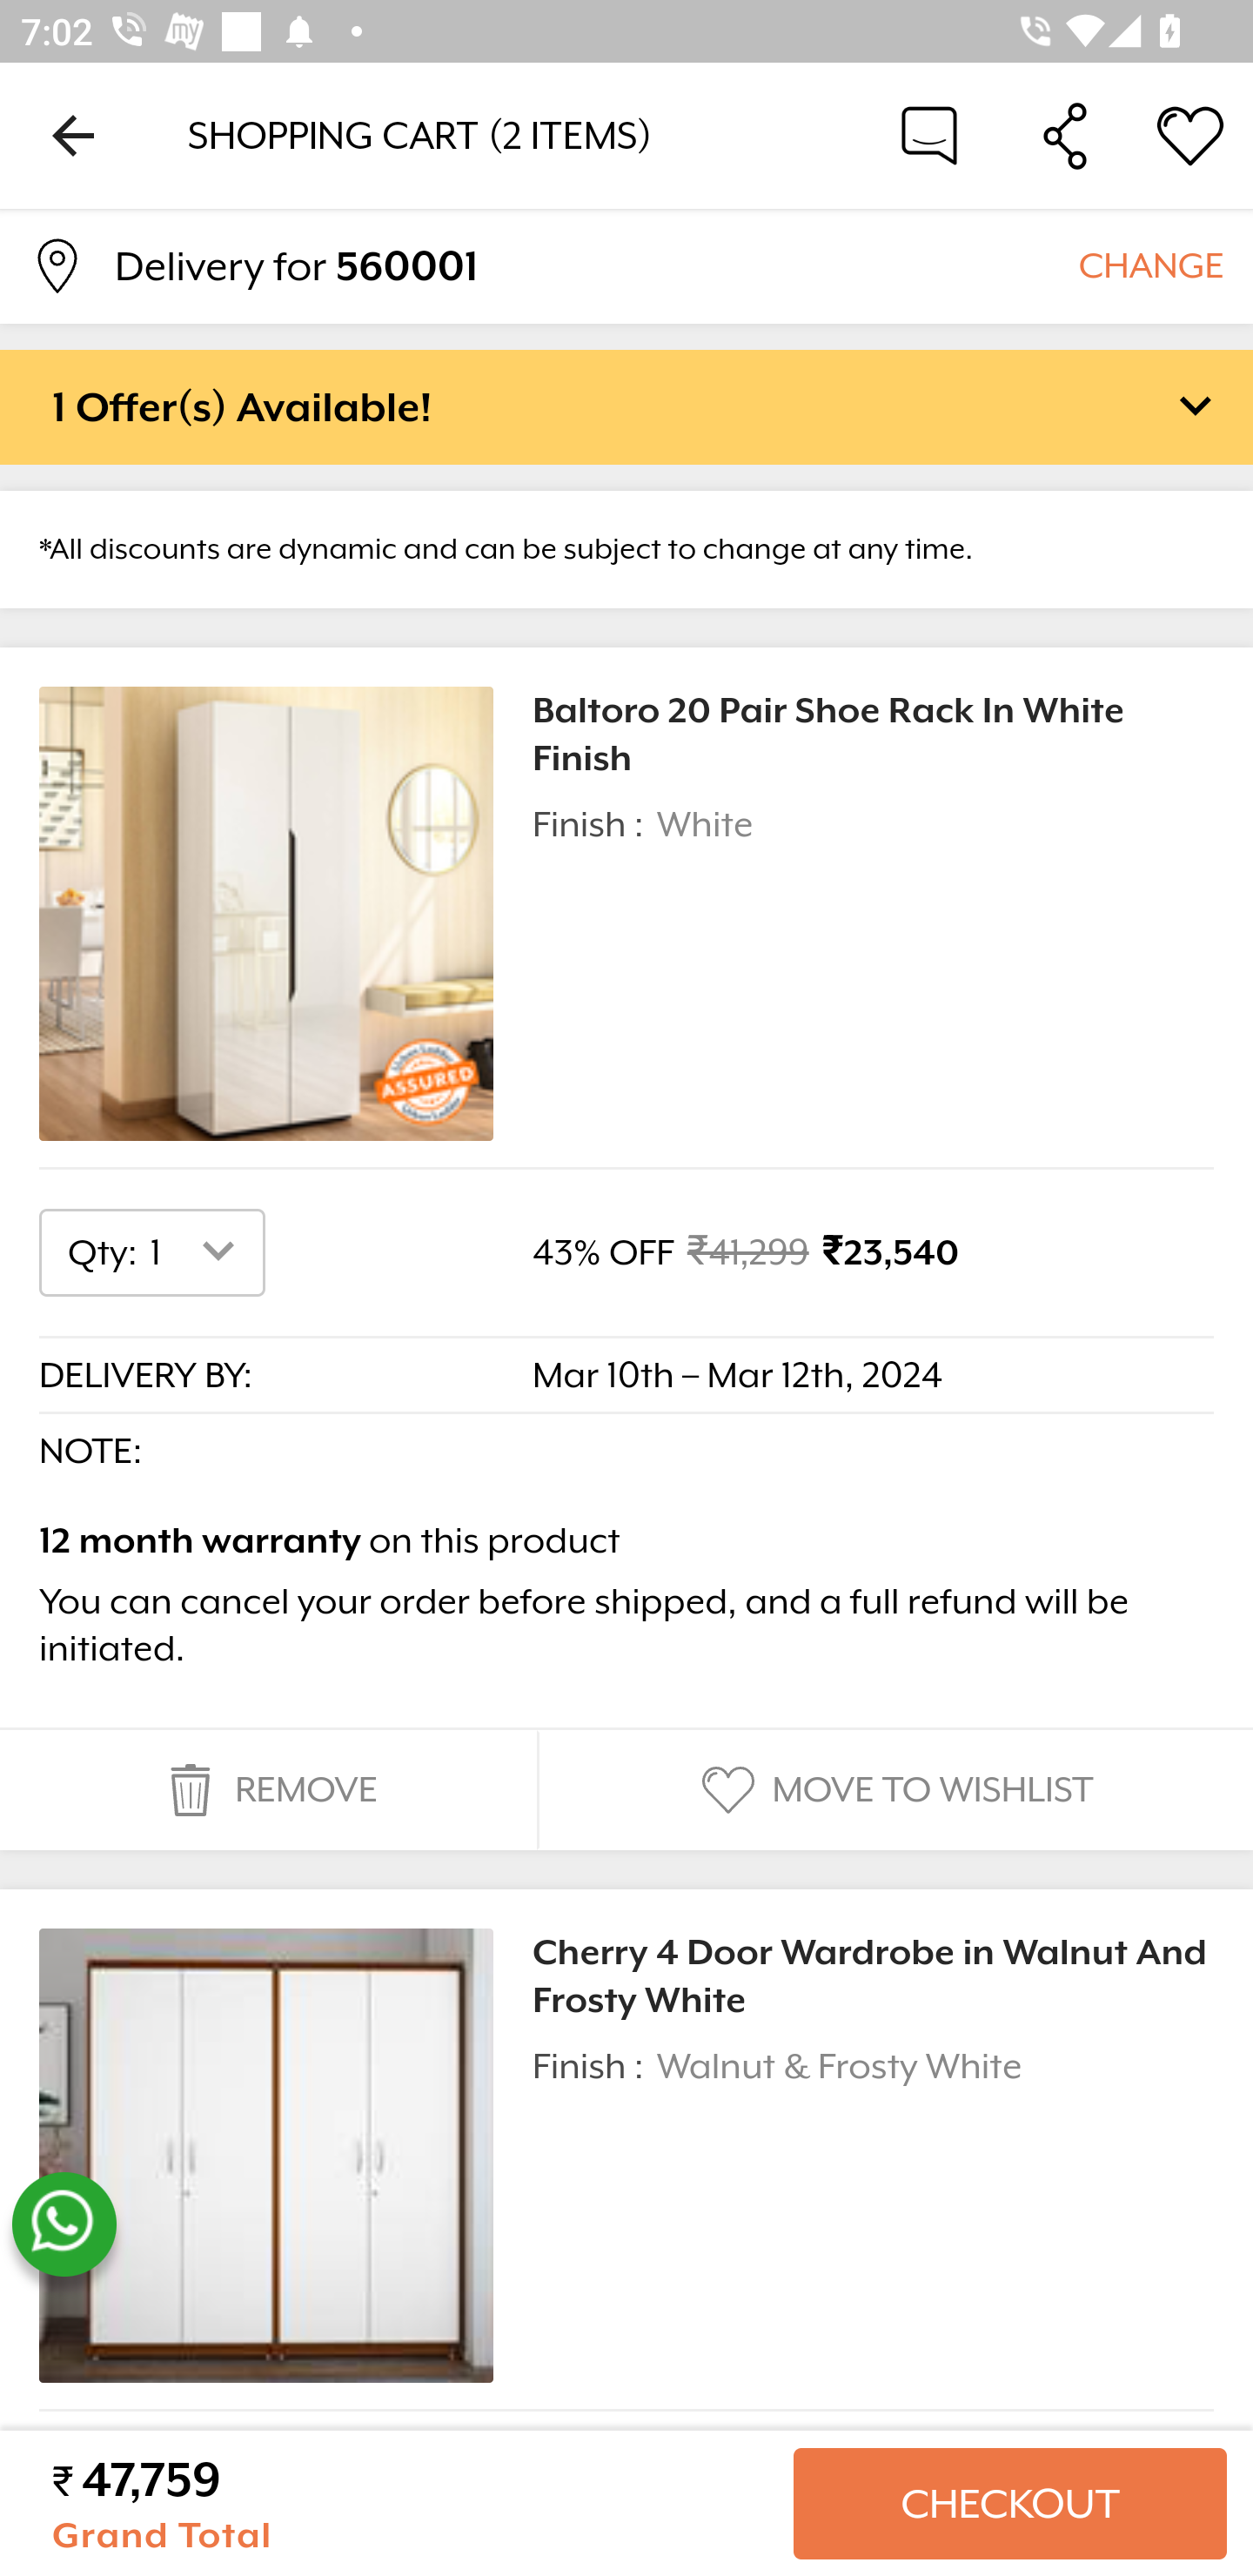 The image size is (1253, 2576). What do you see at coordinates (929, 134) in the screenshot?
I see `Chat` at bounding box center [929, 134].